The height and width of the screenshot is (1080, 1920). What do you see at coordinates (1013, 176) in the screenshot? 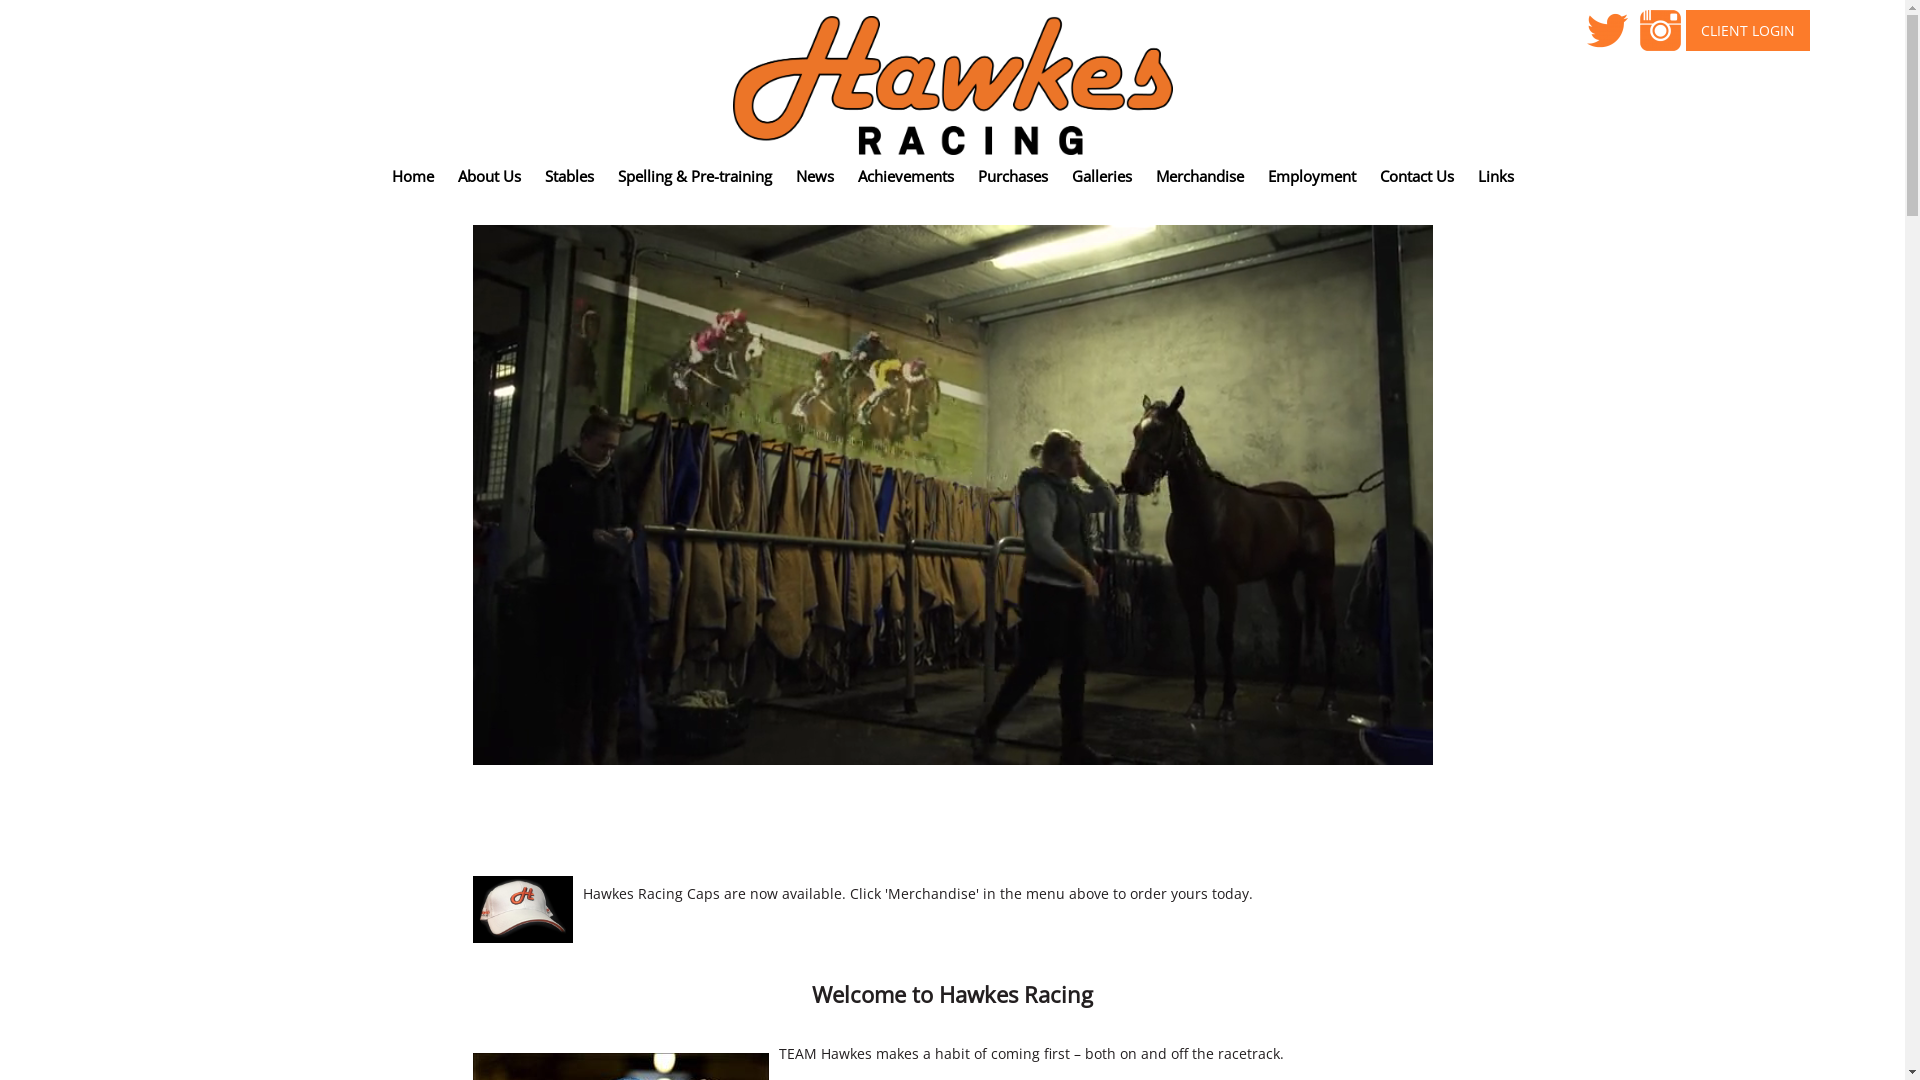
I see `Purchases` at bounding box center [1013, 176].